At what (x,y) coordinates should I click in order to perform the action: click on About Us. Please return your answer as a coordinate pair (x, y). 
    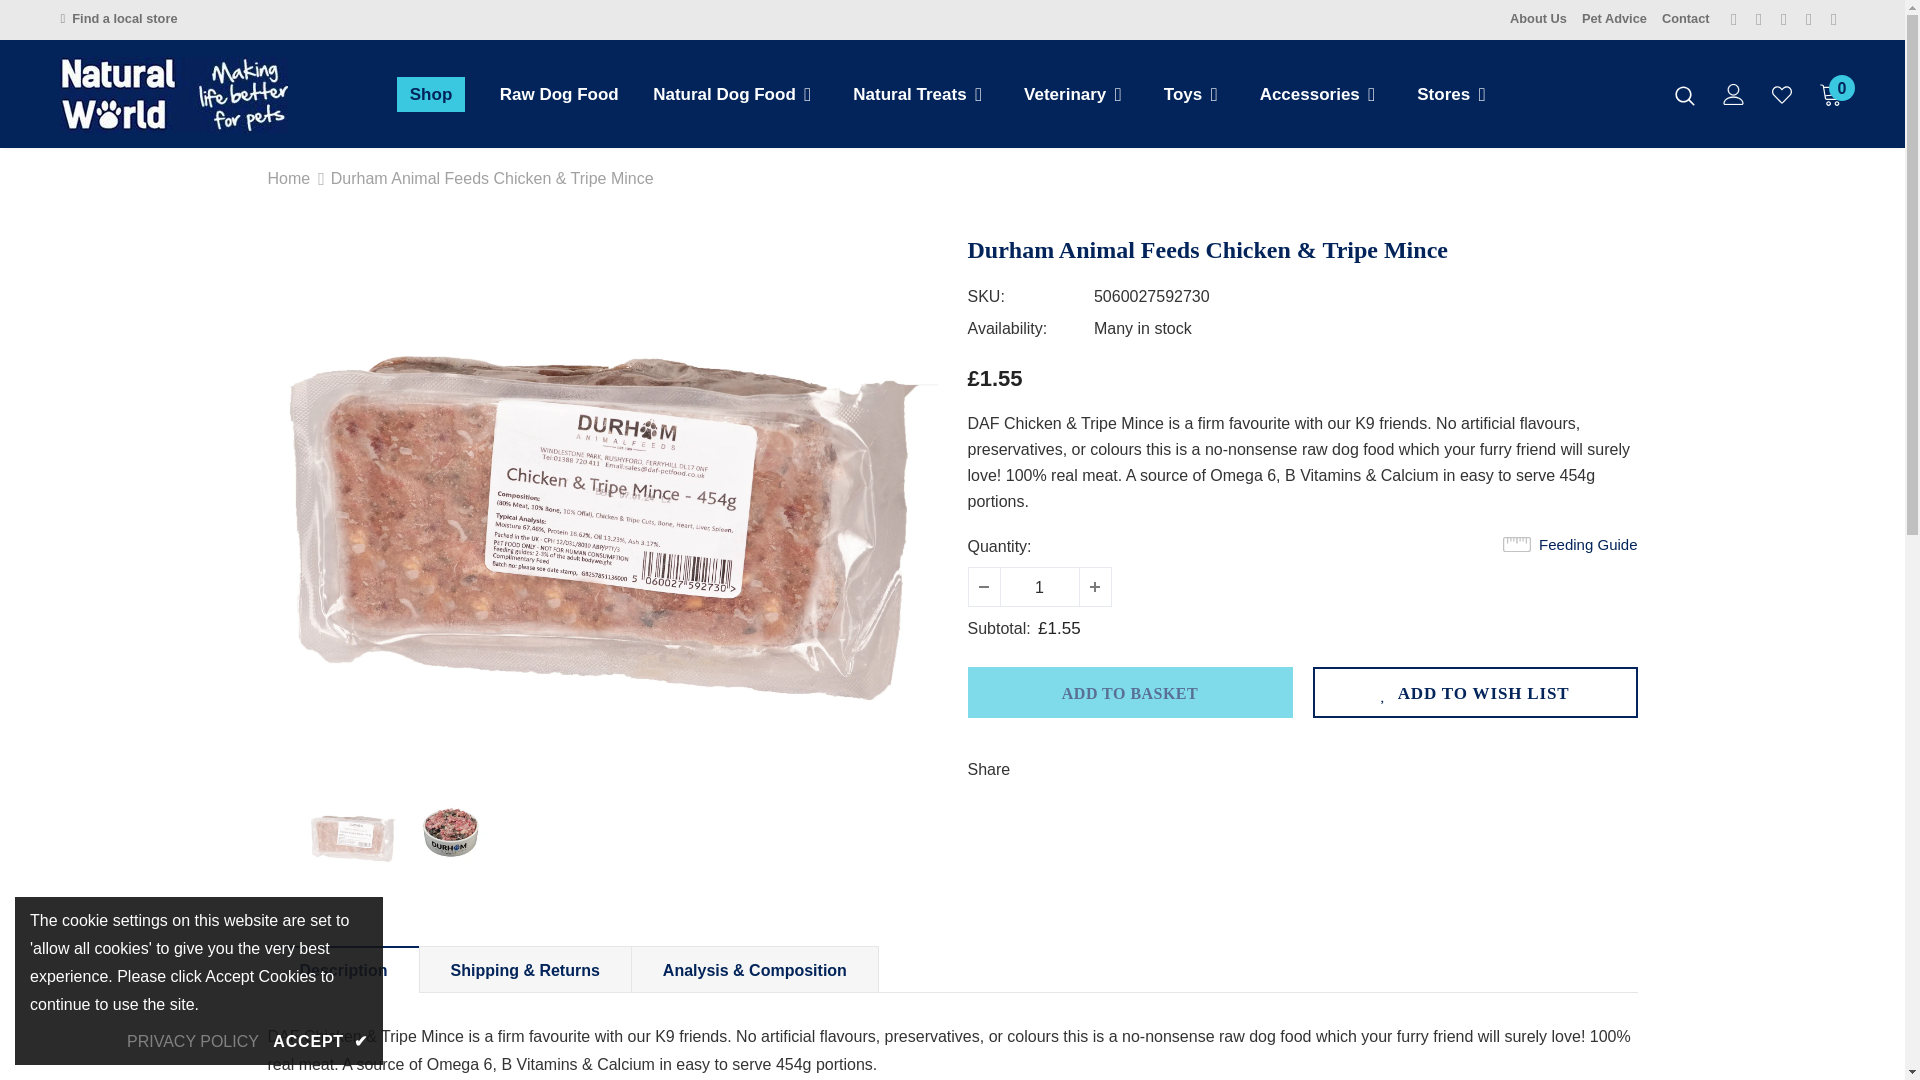
    Looking at the image, I should click on (1538, 18).